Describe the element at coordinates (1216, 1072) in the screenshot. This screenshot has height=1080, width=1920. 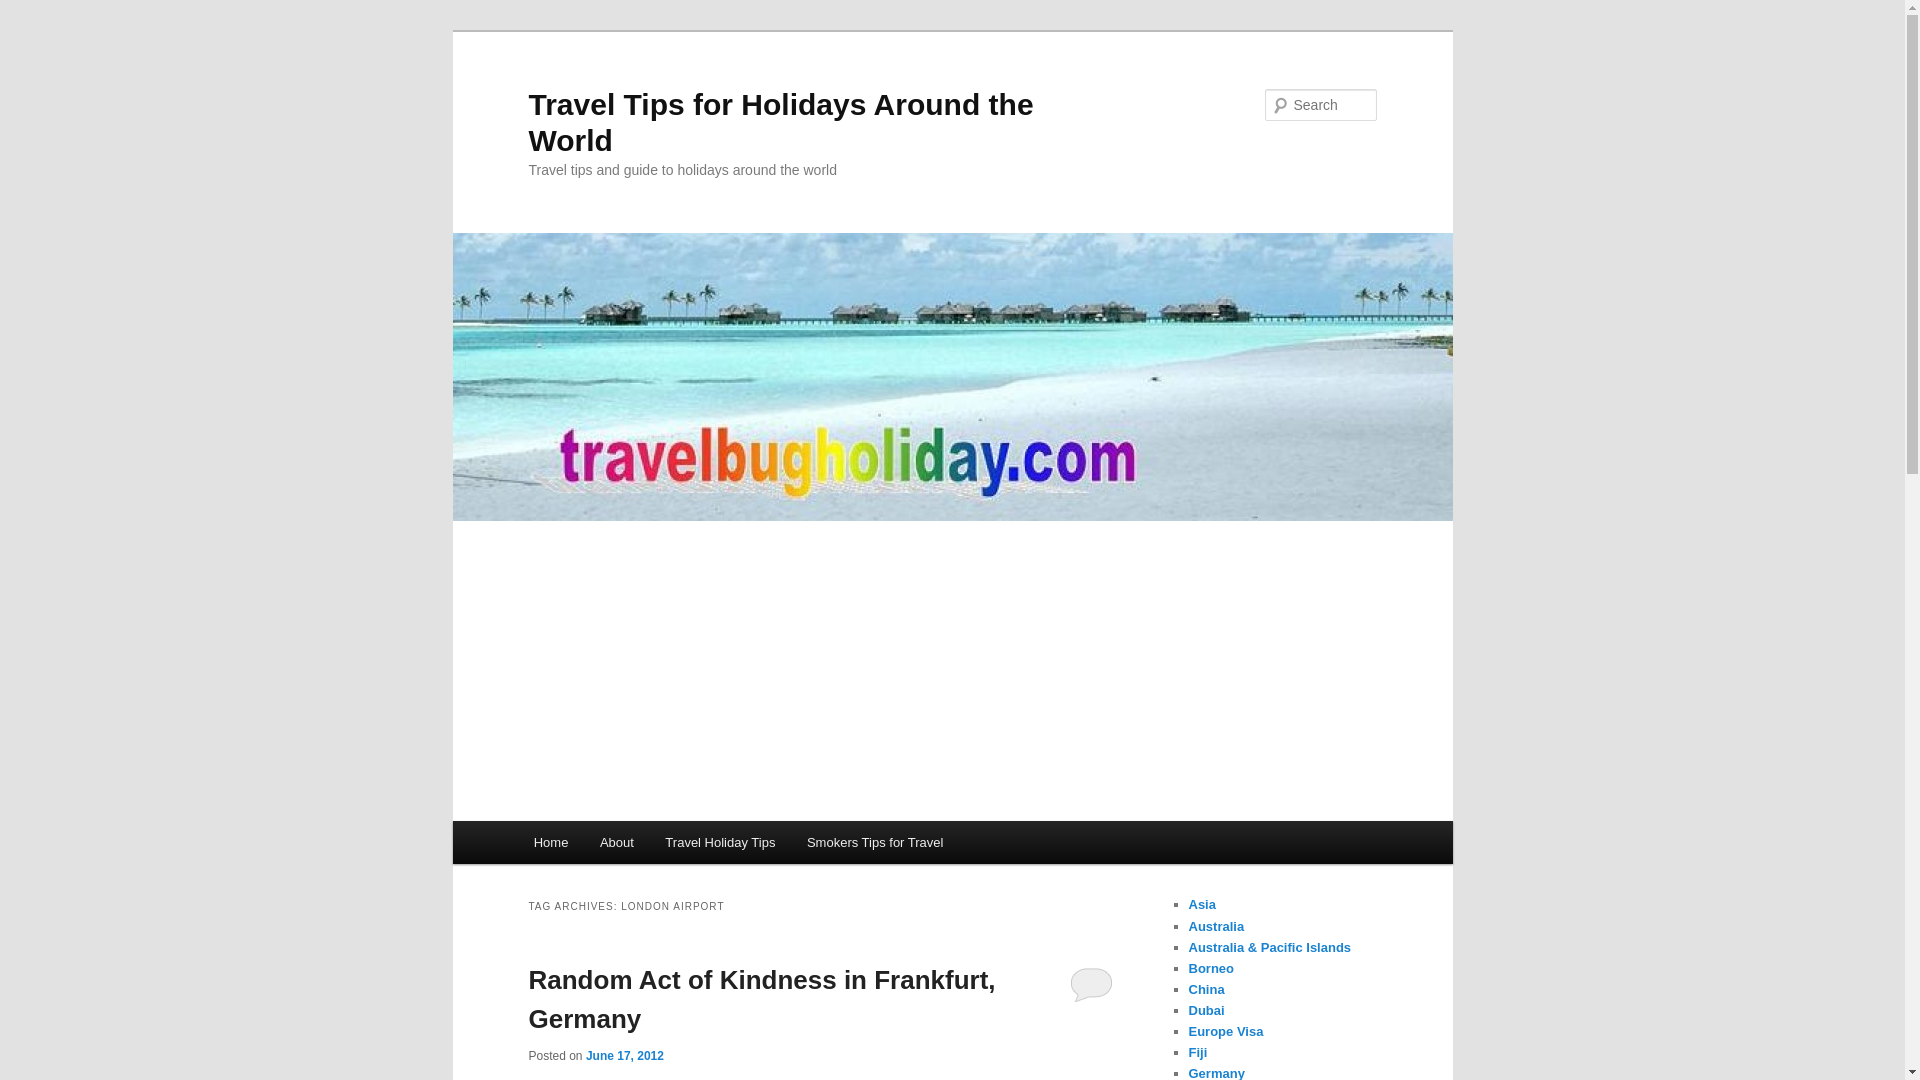
I see `Germany` at that location.